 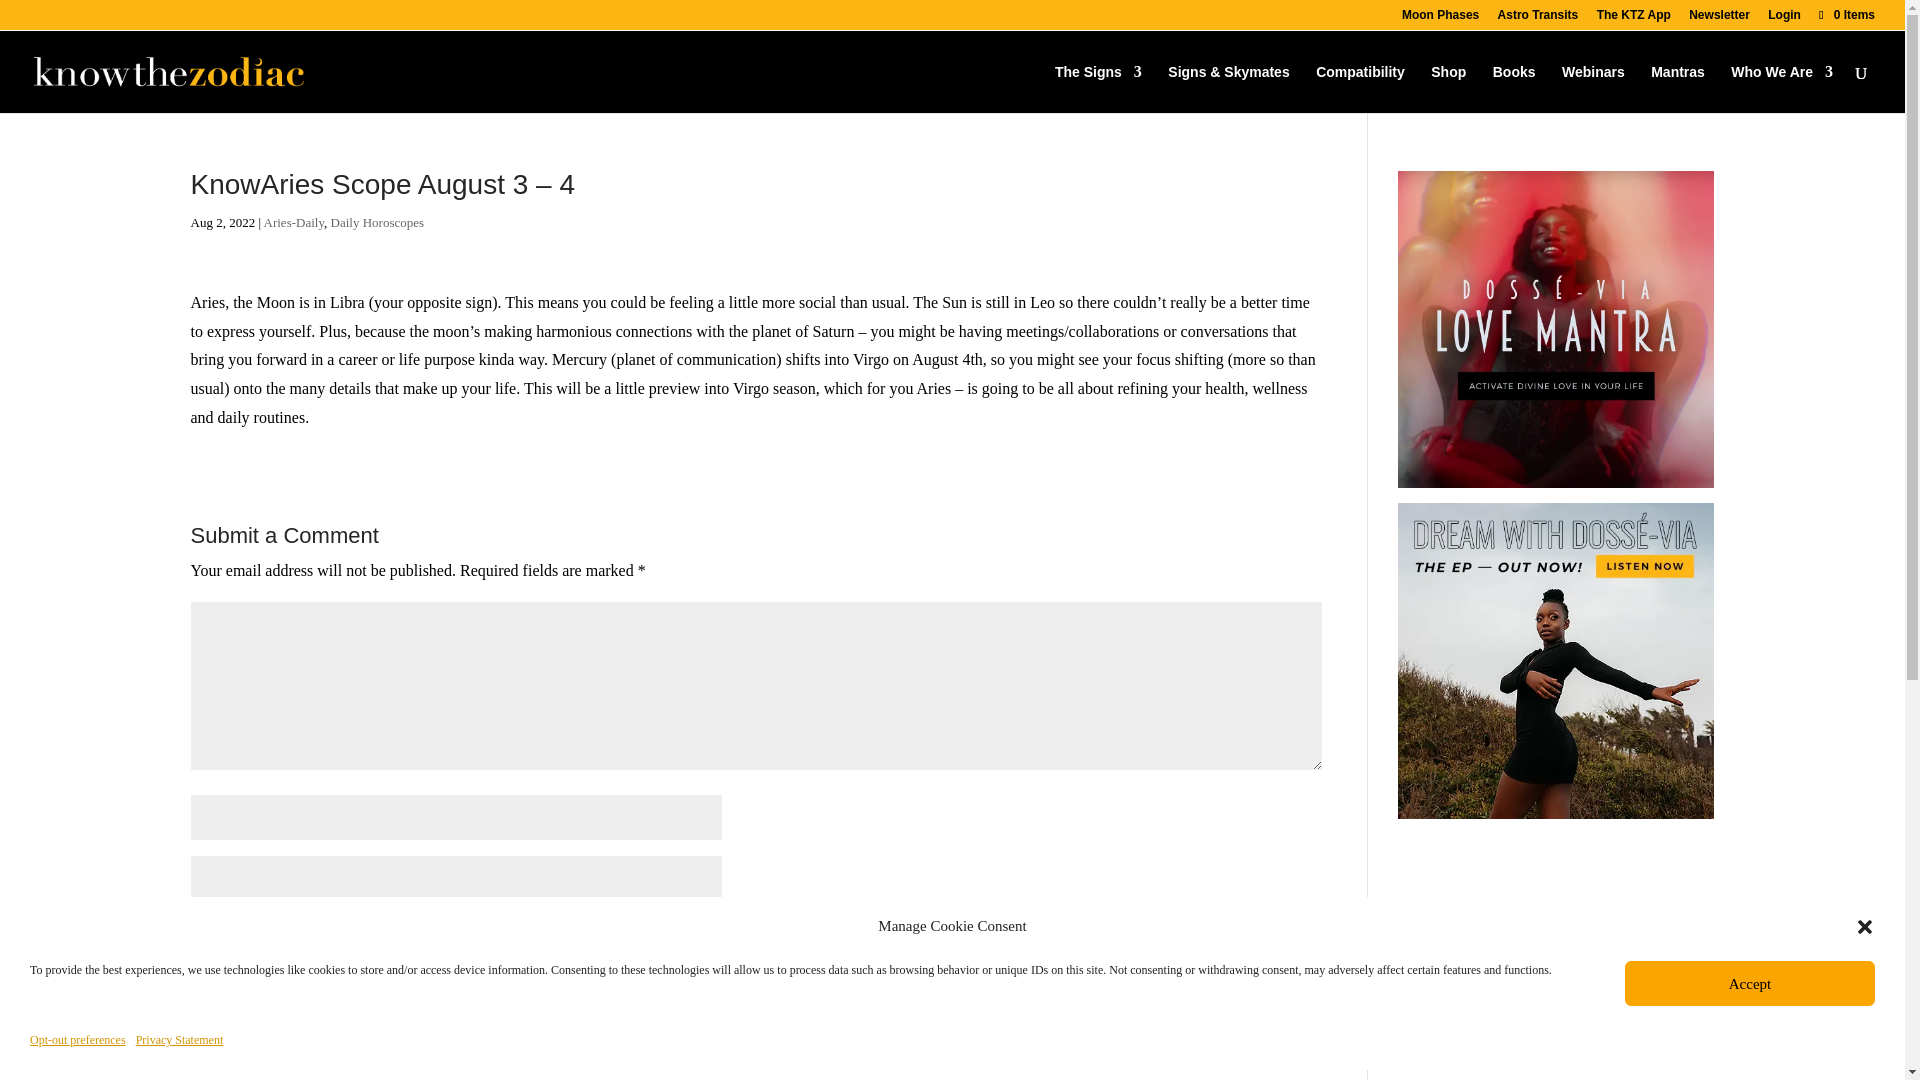 I want to click on The KTZ App, so click(x=1634, y=19).